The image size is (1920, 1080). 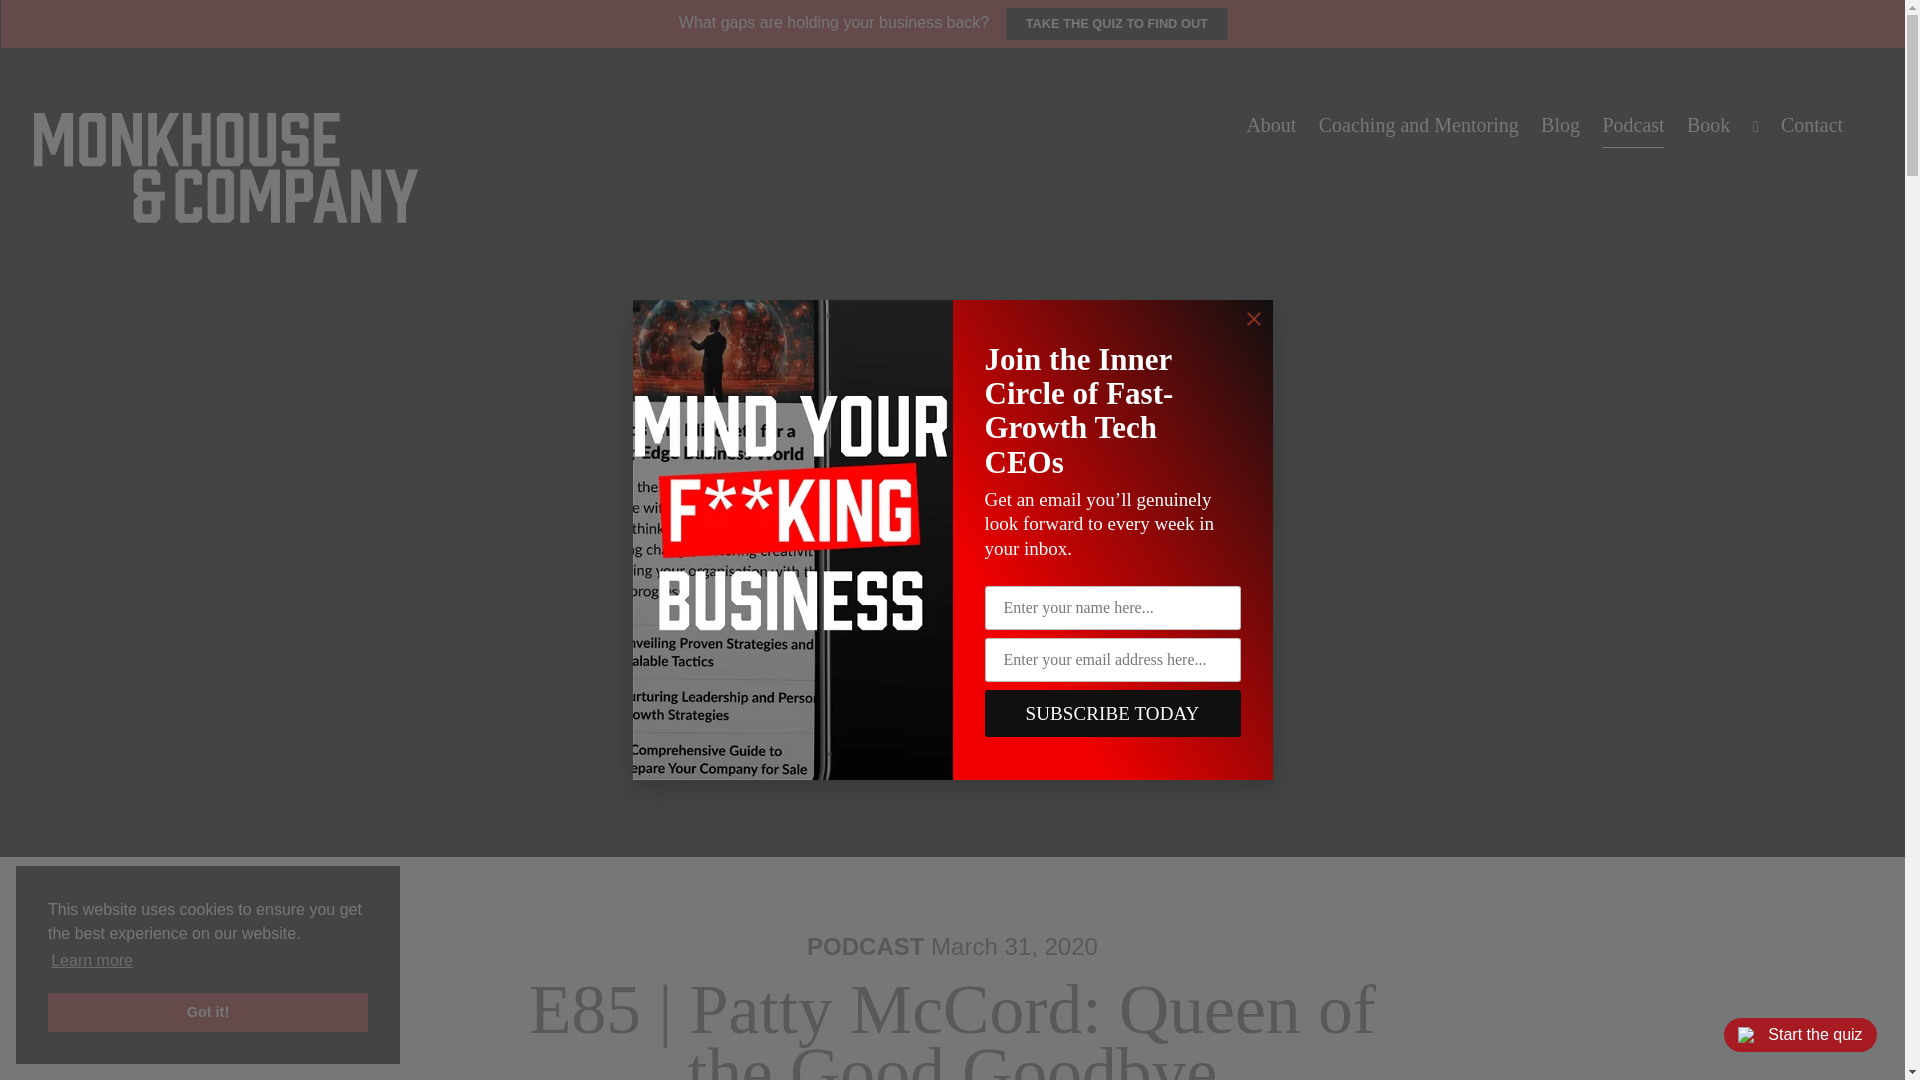 What do you see at coordinates (1254, 318) in the screenshot?
I see `Close` at bounding box center [1254, 318].